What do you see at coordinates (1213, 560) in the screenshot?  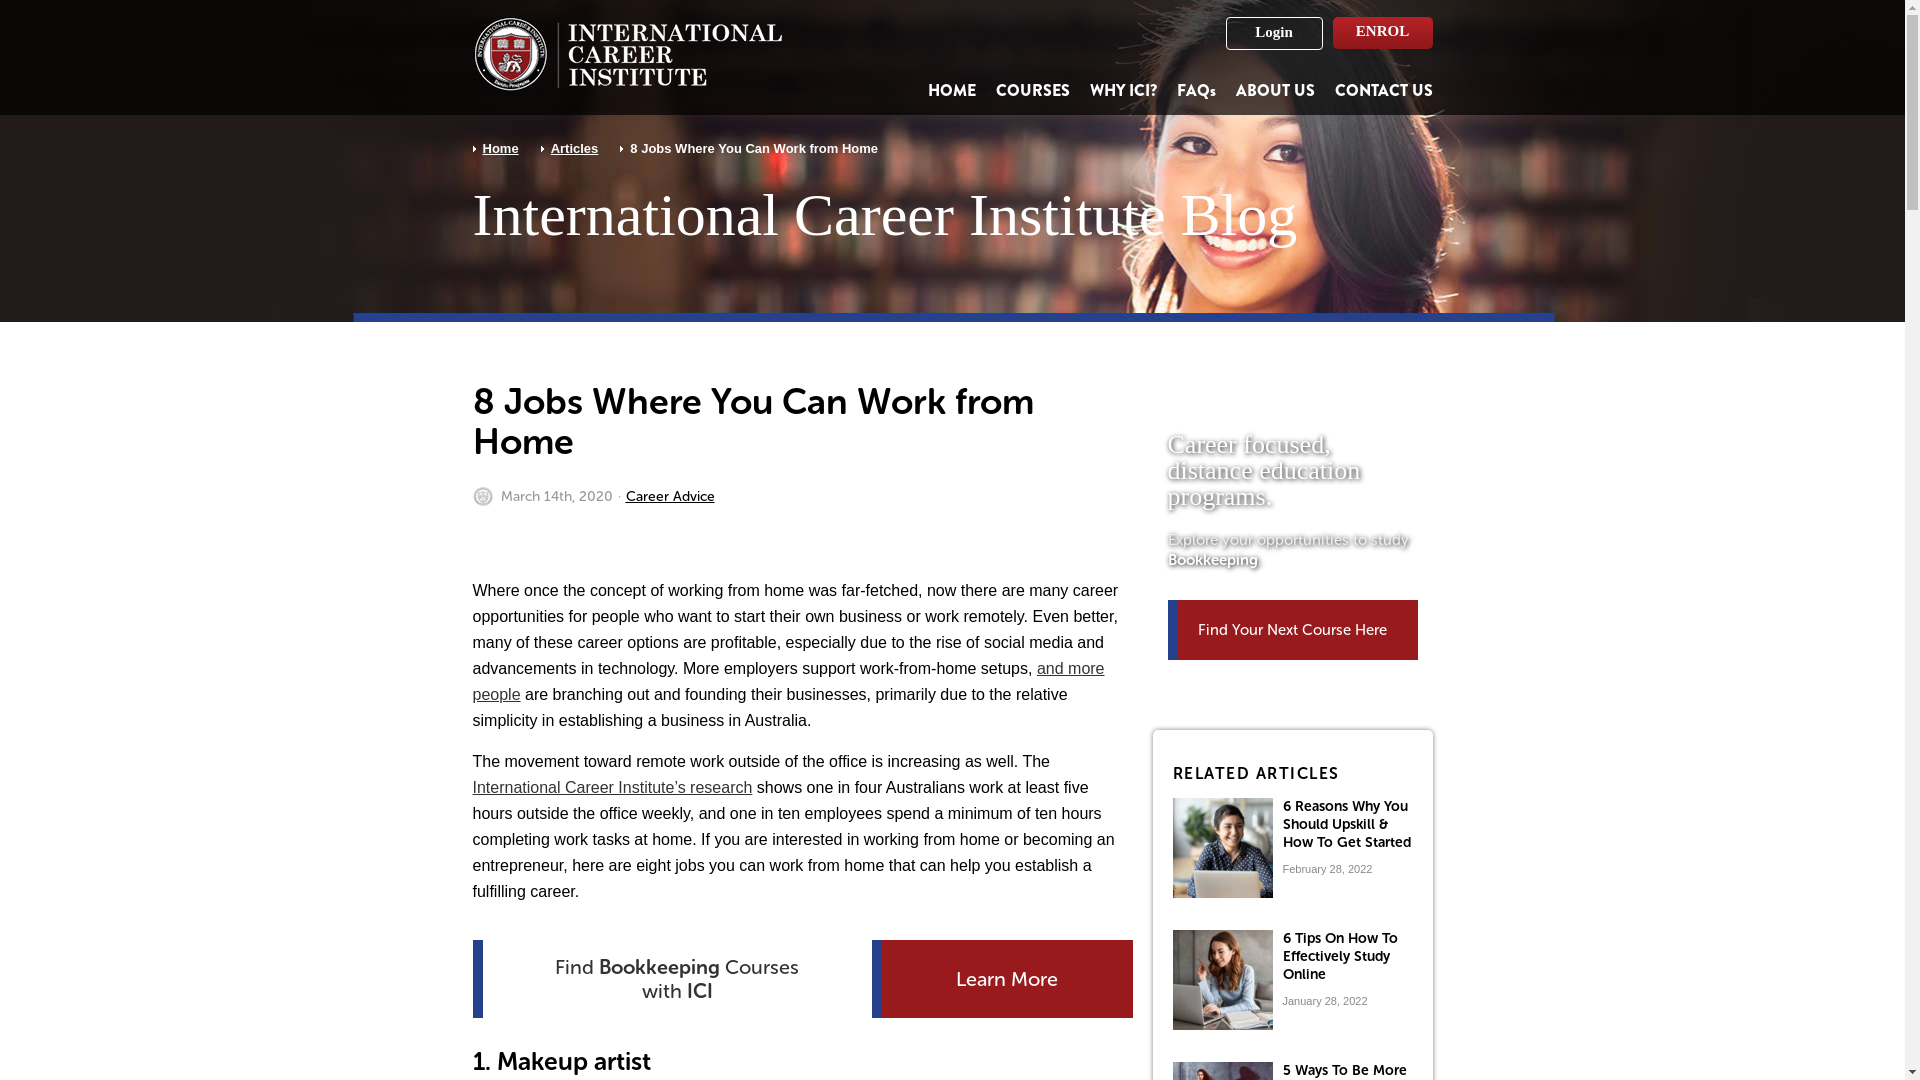 I see `Bookkeeping` at bounding box center [1213, 560].